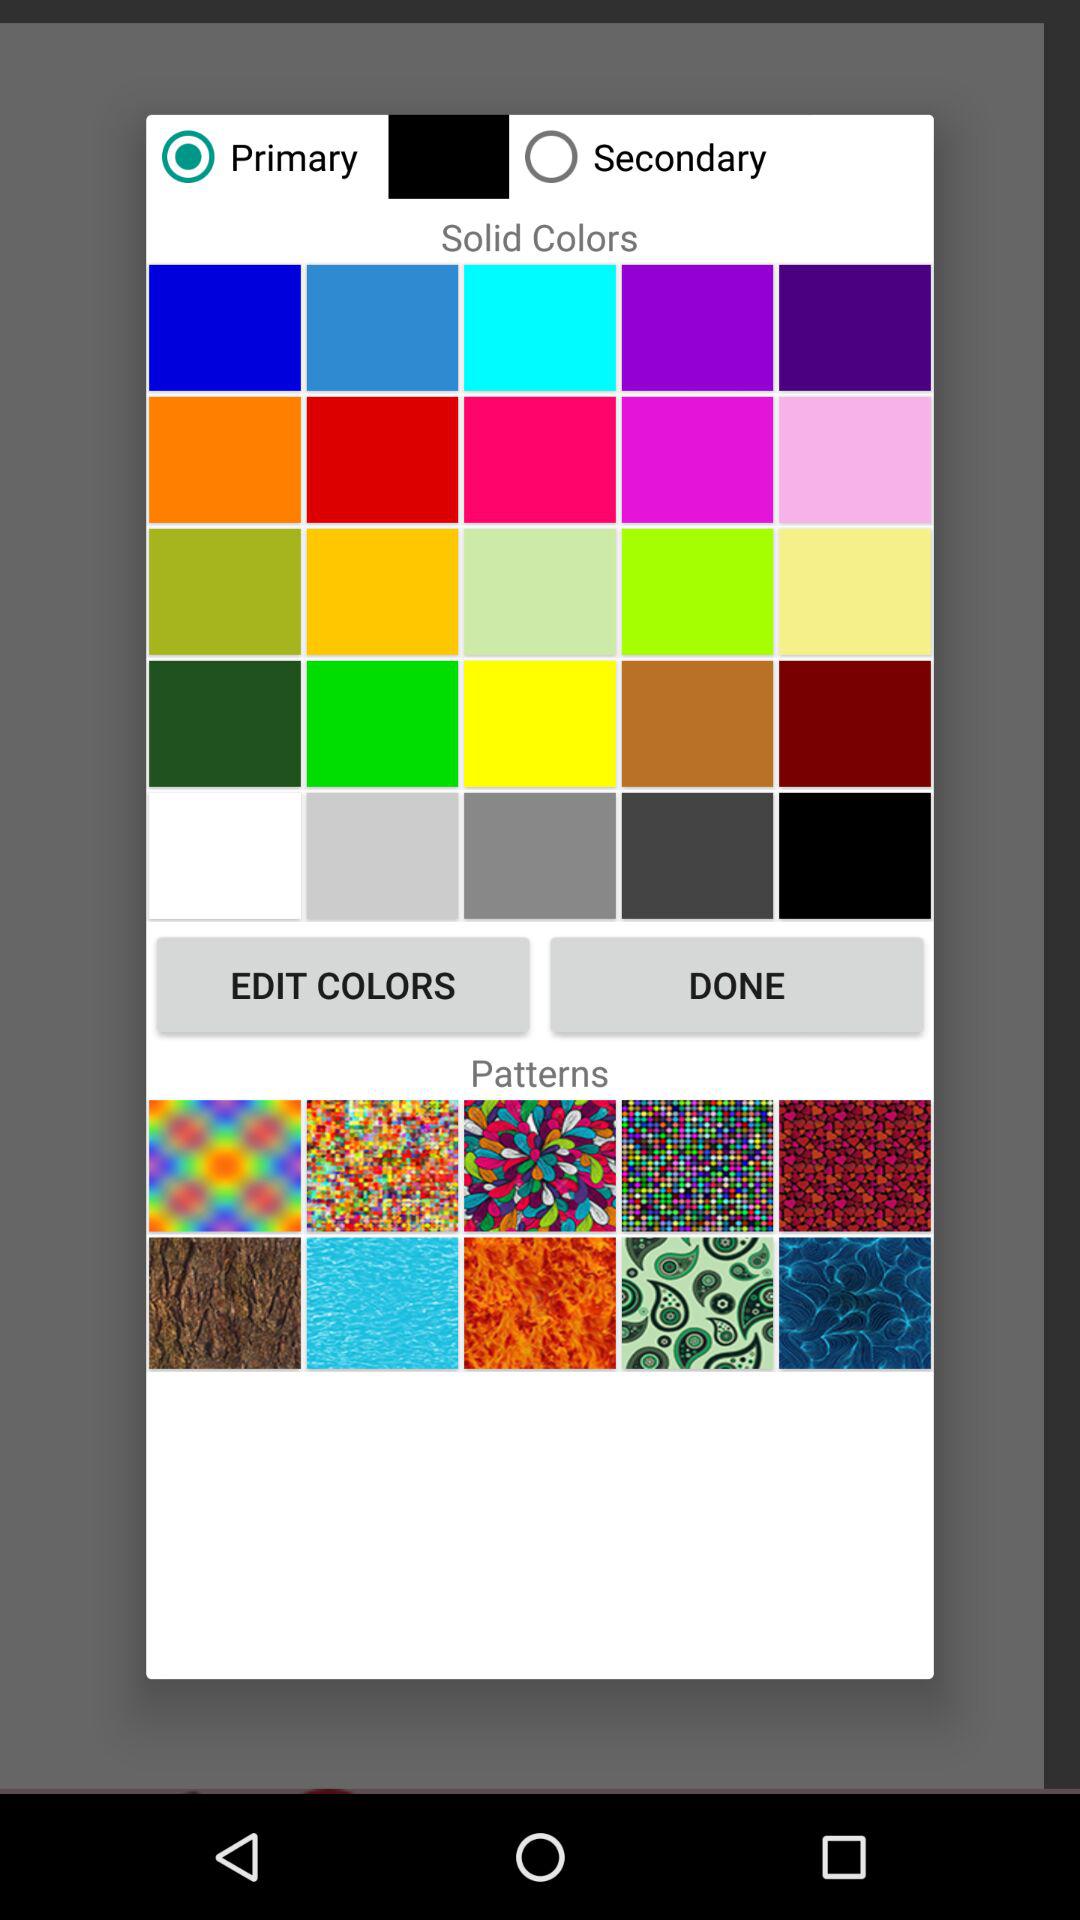 This screenshot has height=1920, width=1080. Describe the element at coordinates (854, 459) in the screenshot. I see `color choice` at that location.